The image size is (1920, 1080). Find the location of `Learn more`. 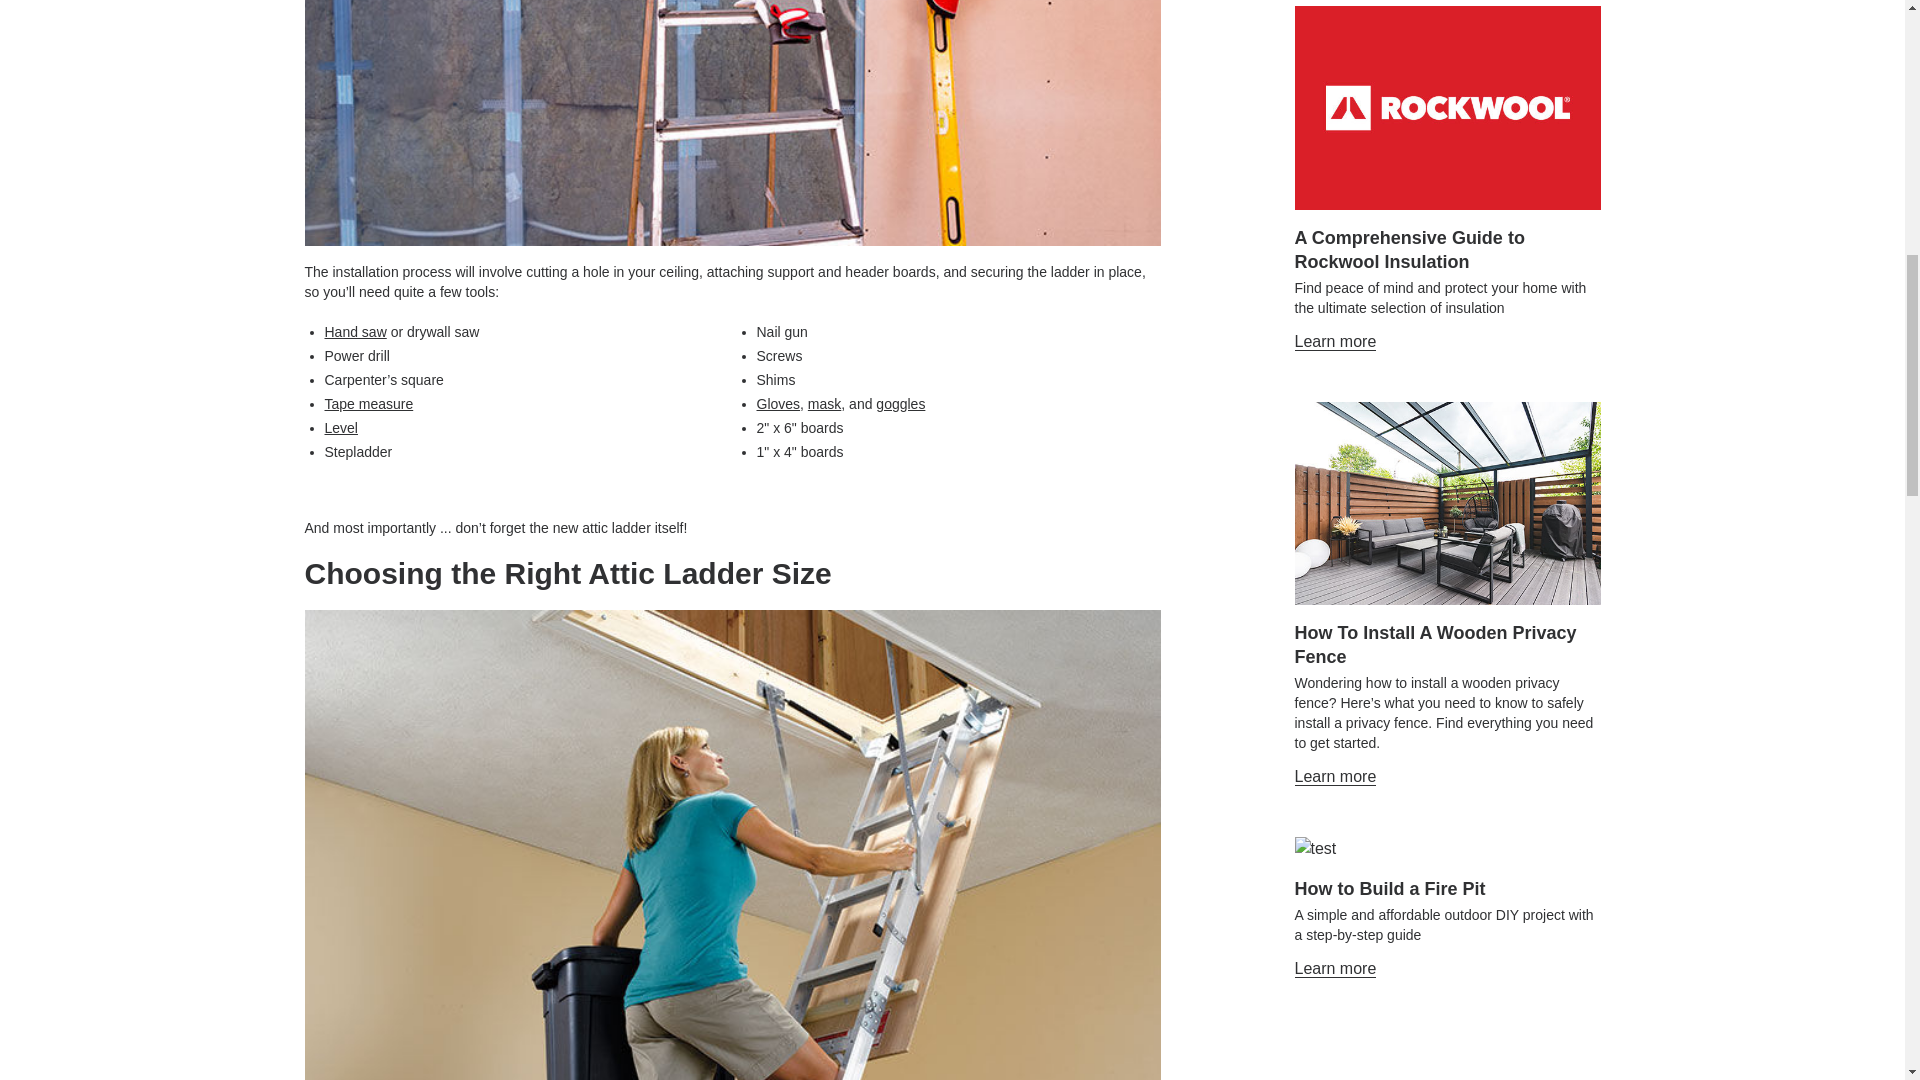

Learn more is located at coordinates (1335, 342).